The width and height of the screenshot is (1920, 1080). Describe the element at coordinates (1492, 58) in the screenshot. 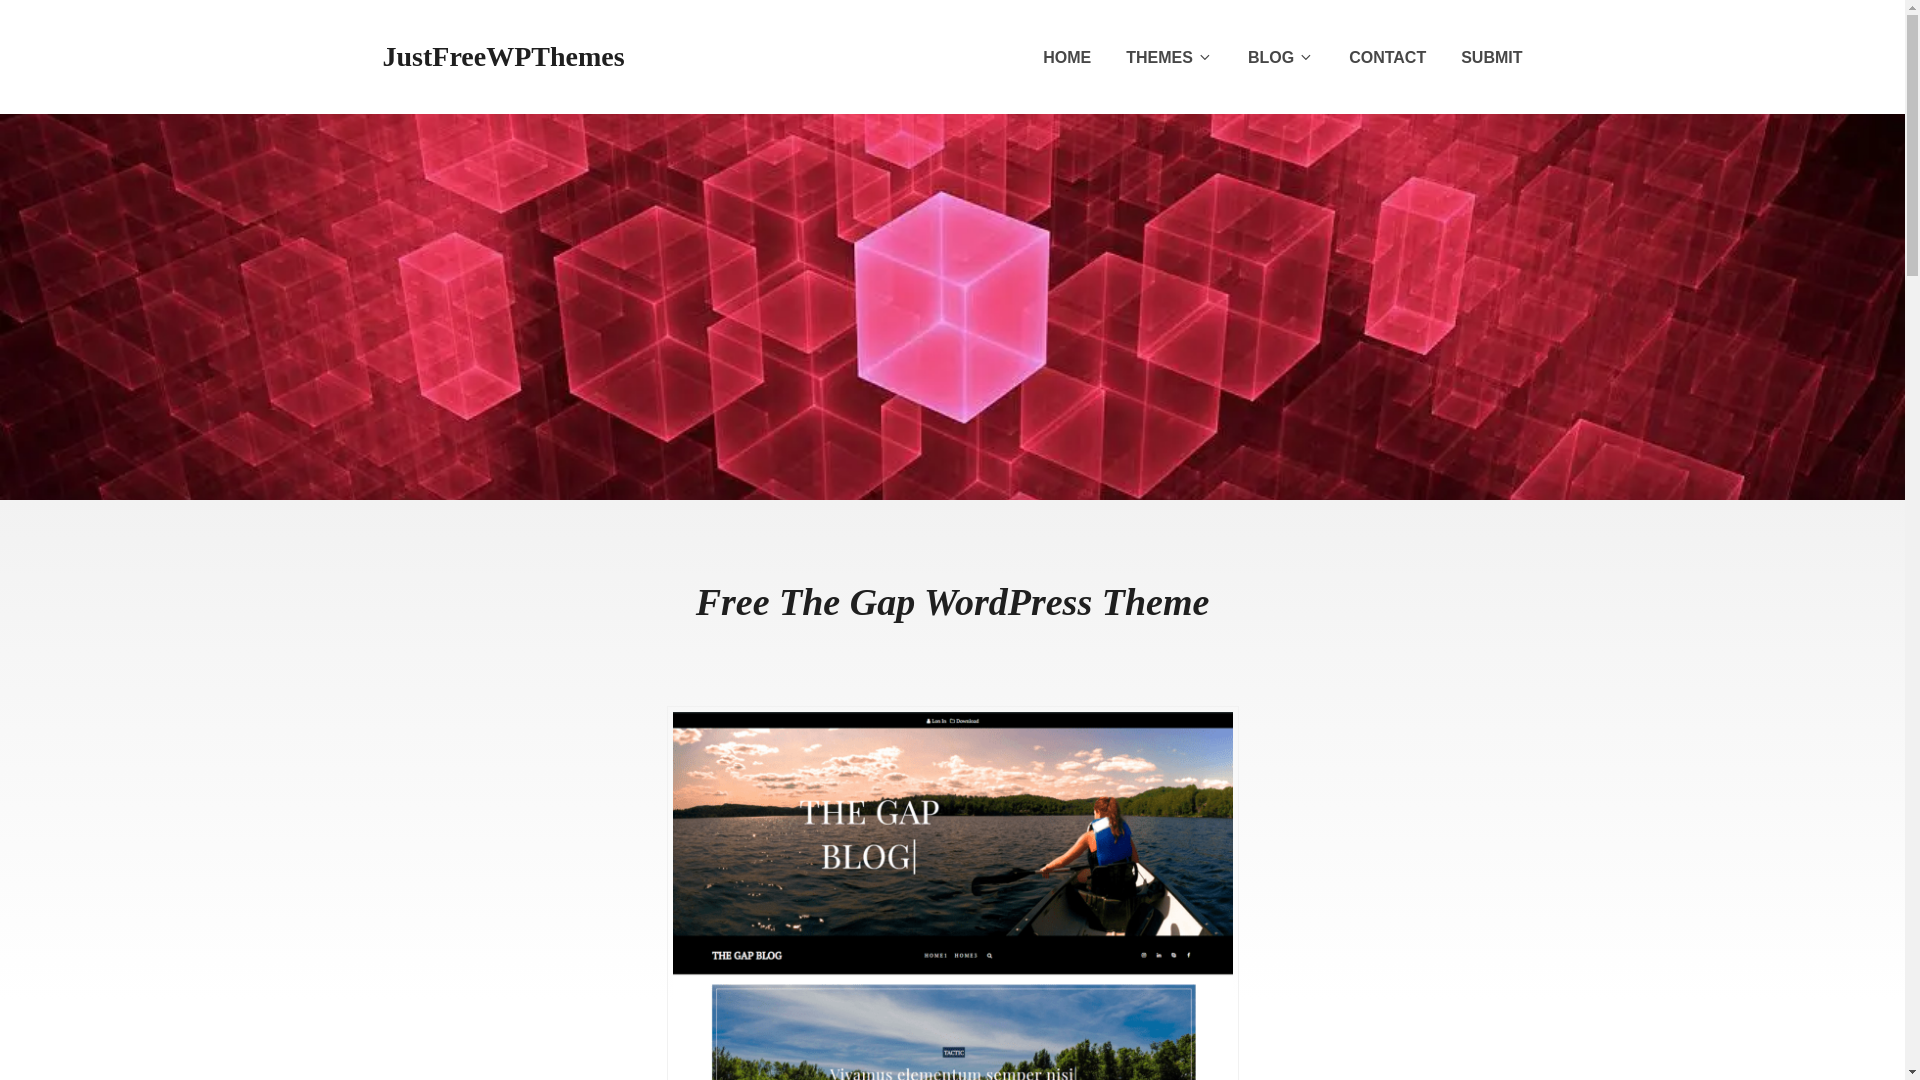

I see `SUBMIT` at that location.